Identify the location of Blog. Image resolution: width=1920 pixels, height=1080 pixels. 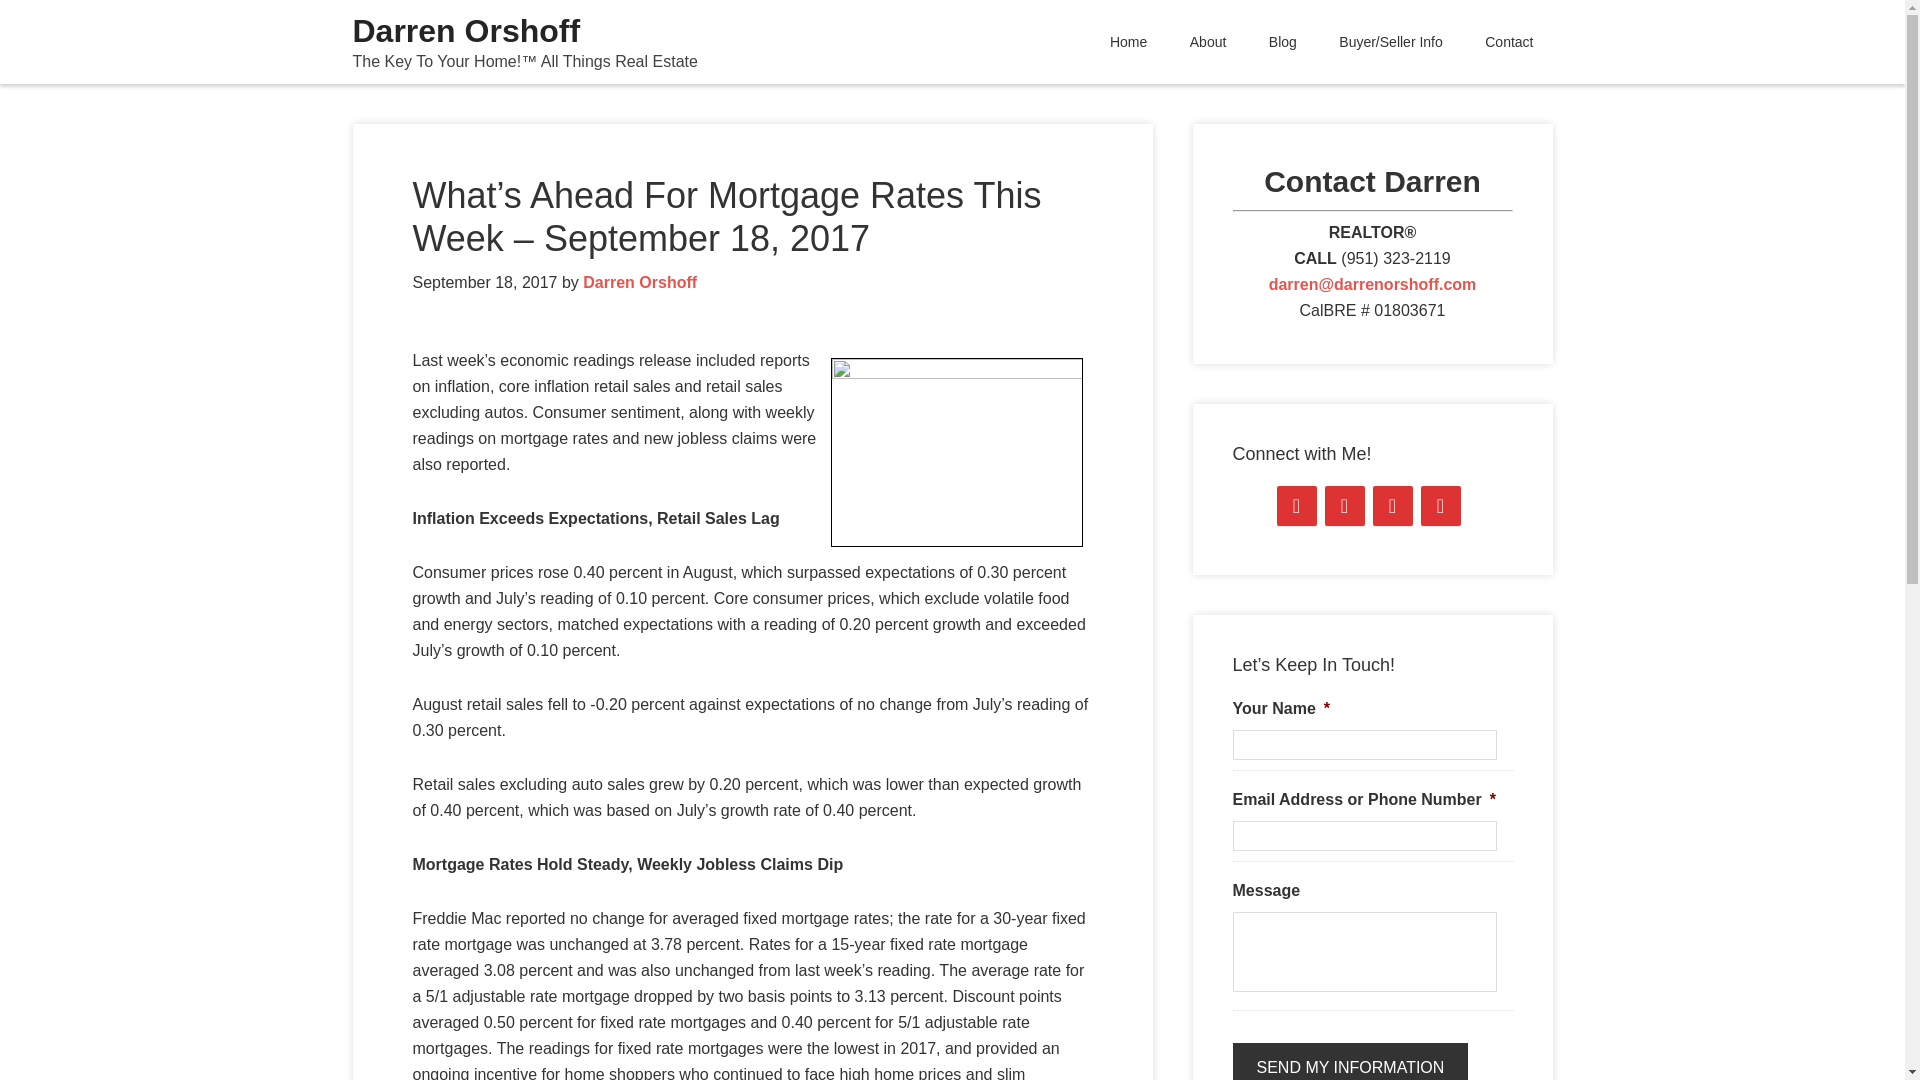
(1282, 42).